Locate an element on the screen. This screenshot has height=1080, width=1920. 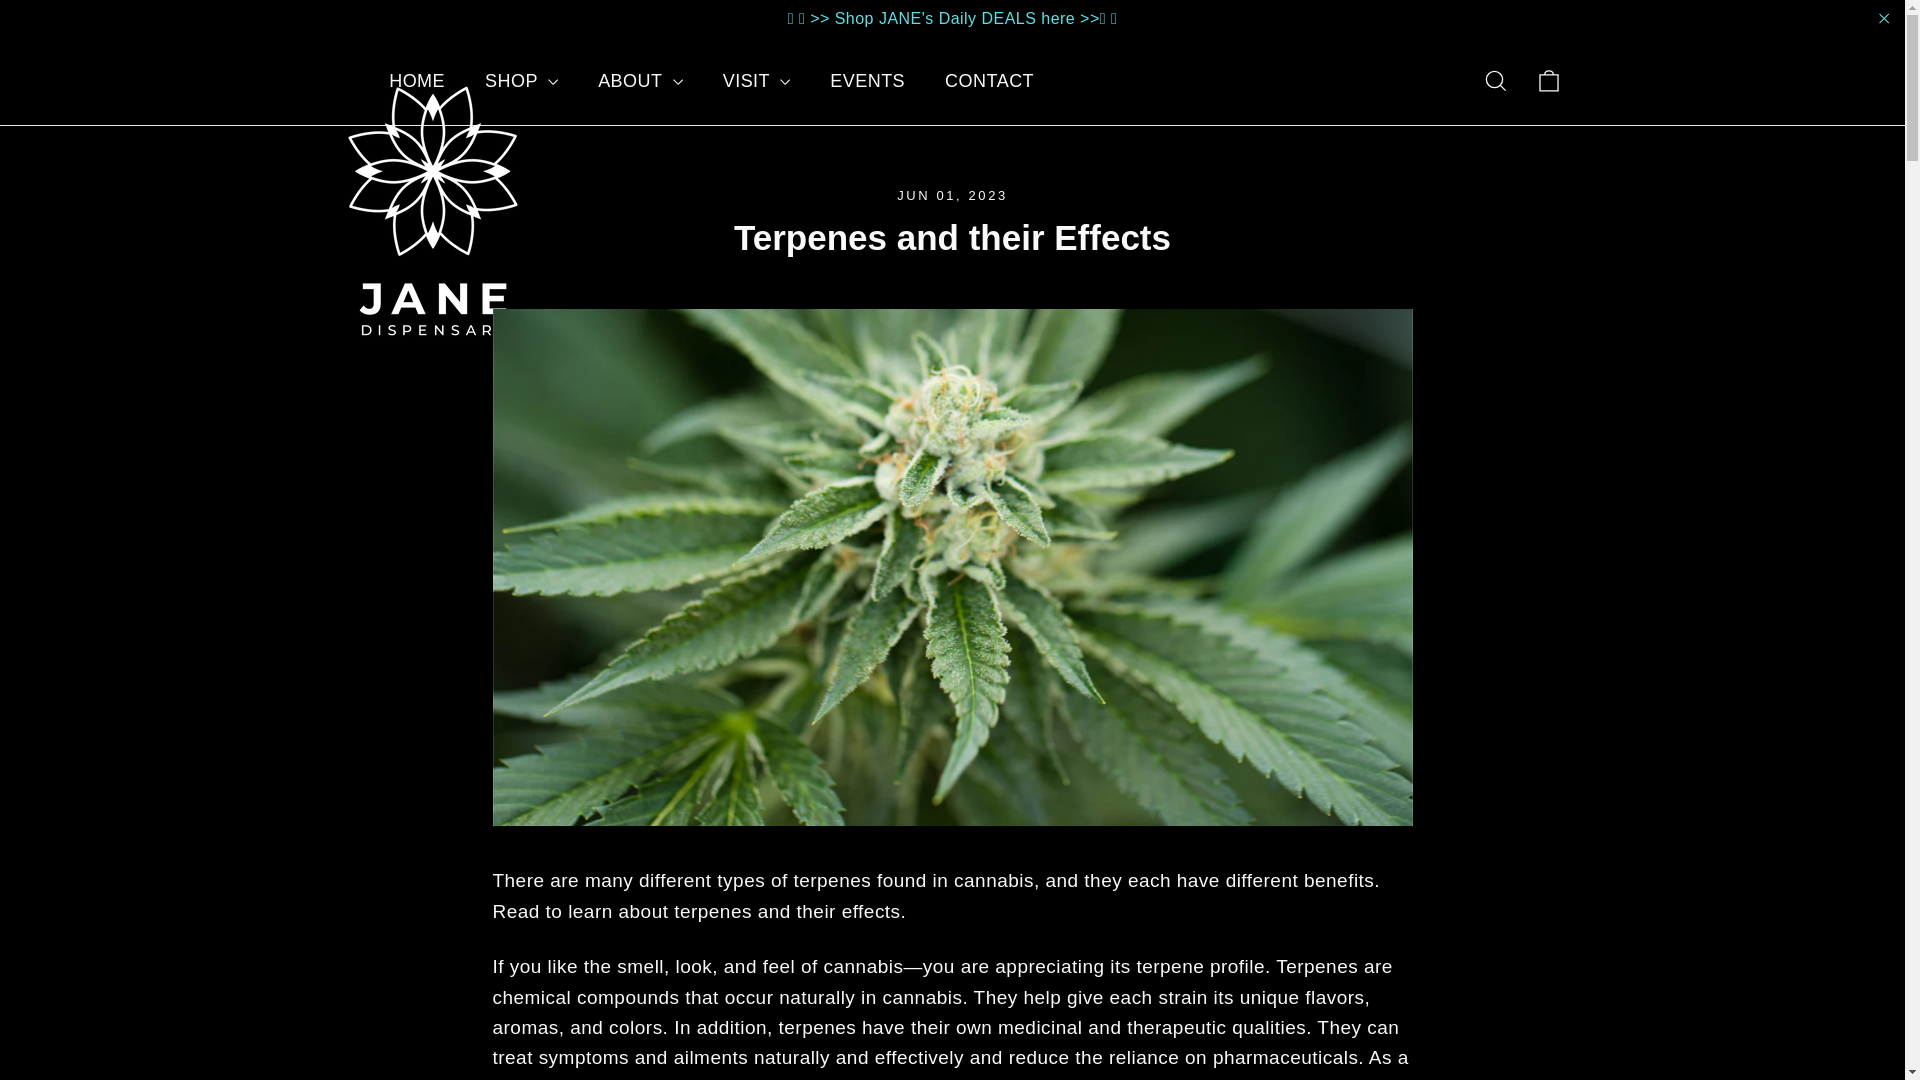
SHOP is located at coordinates (520, 81).